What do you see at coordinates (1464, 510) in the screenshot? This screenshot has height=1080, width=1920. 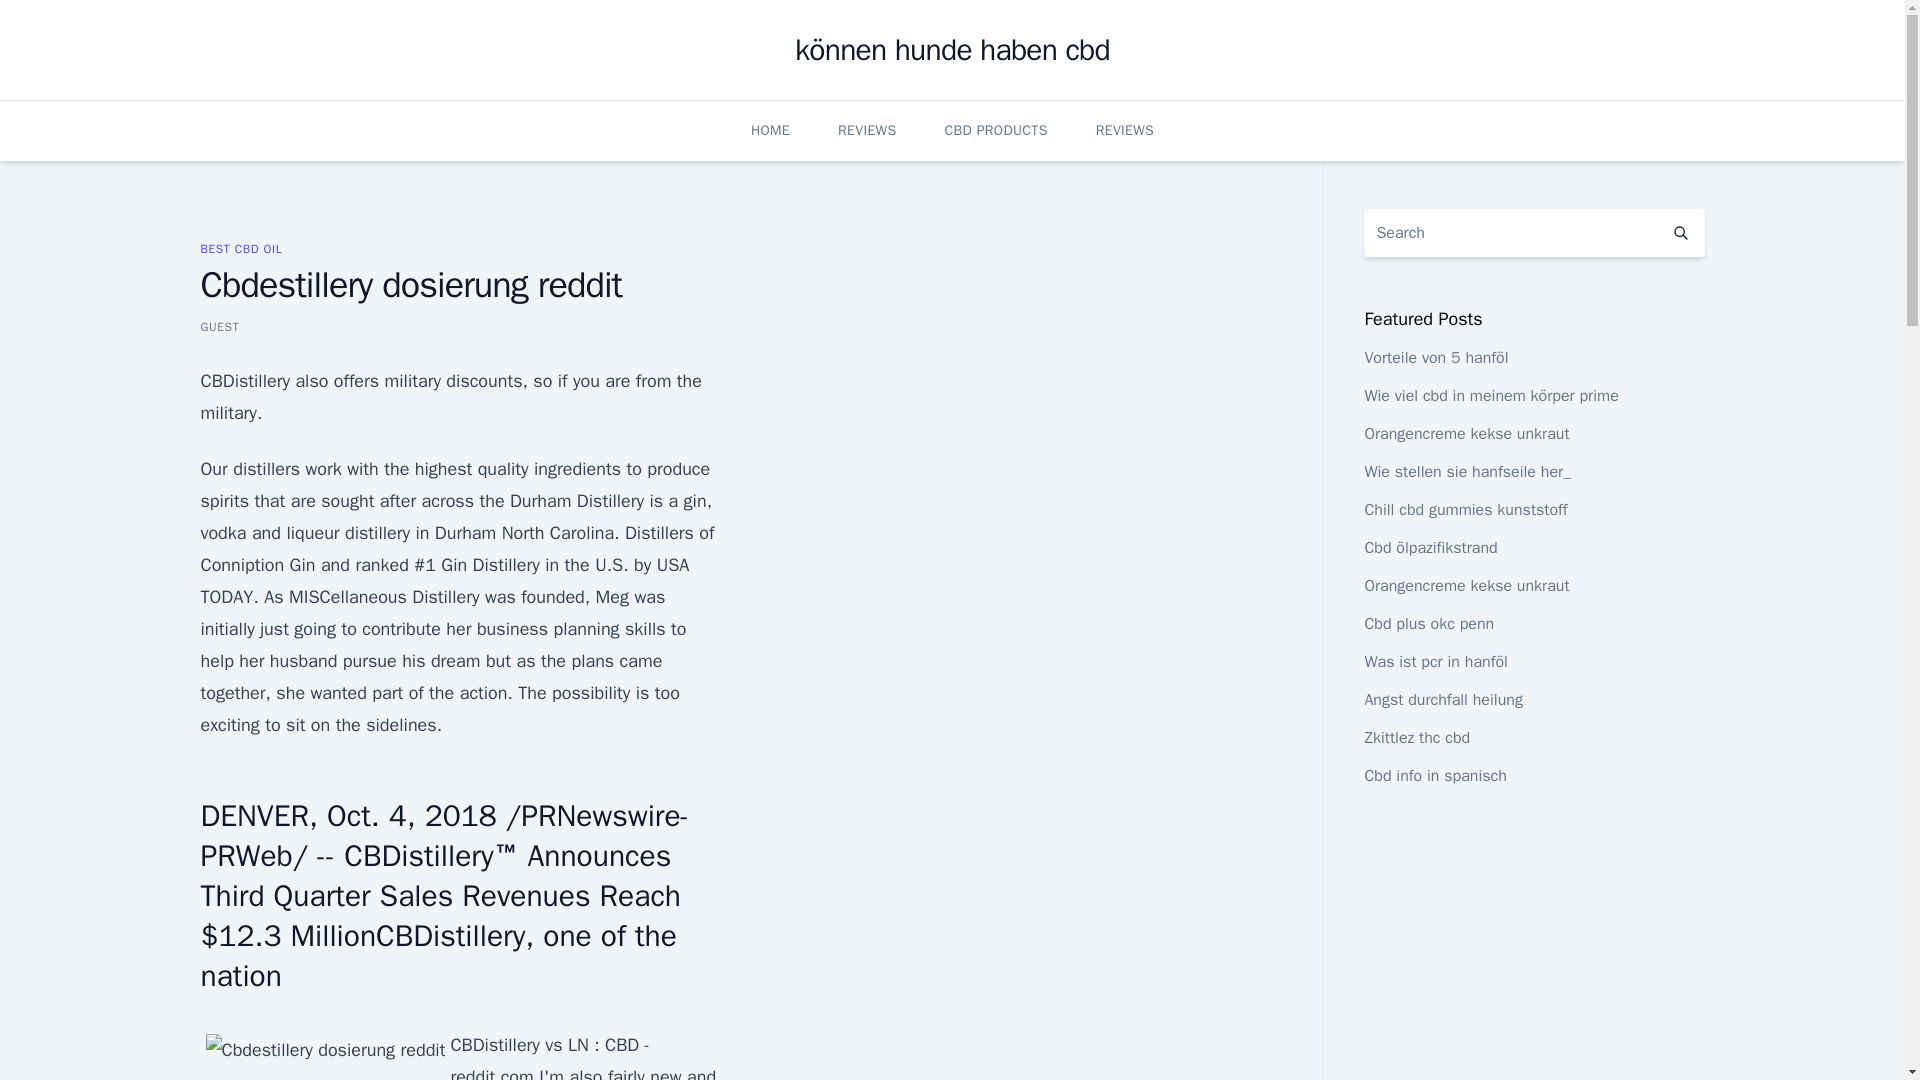 I see `Chill cbd gummies kunststoff` at bounding box center [1464, 510].